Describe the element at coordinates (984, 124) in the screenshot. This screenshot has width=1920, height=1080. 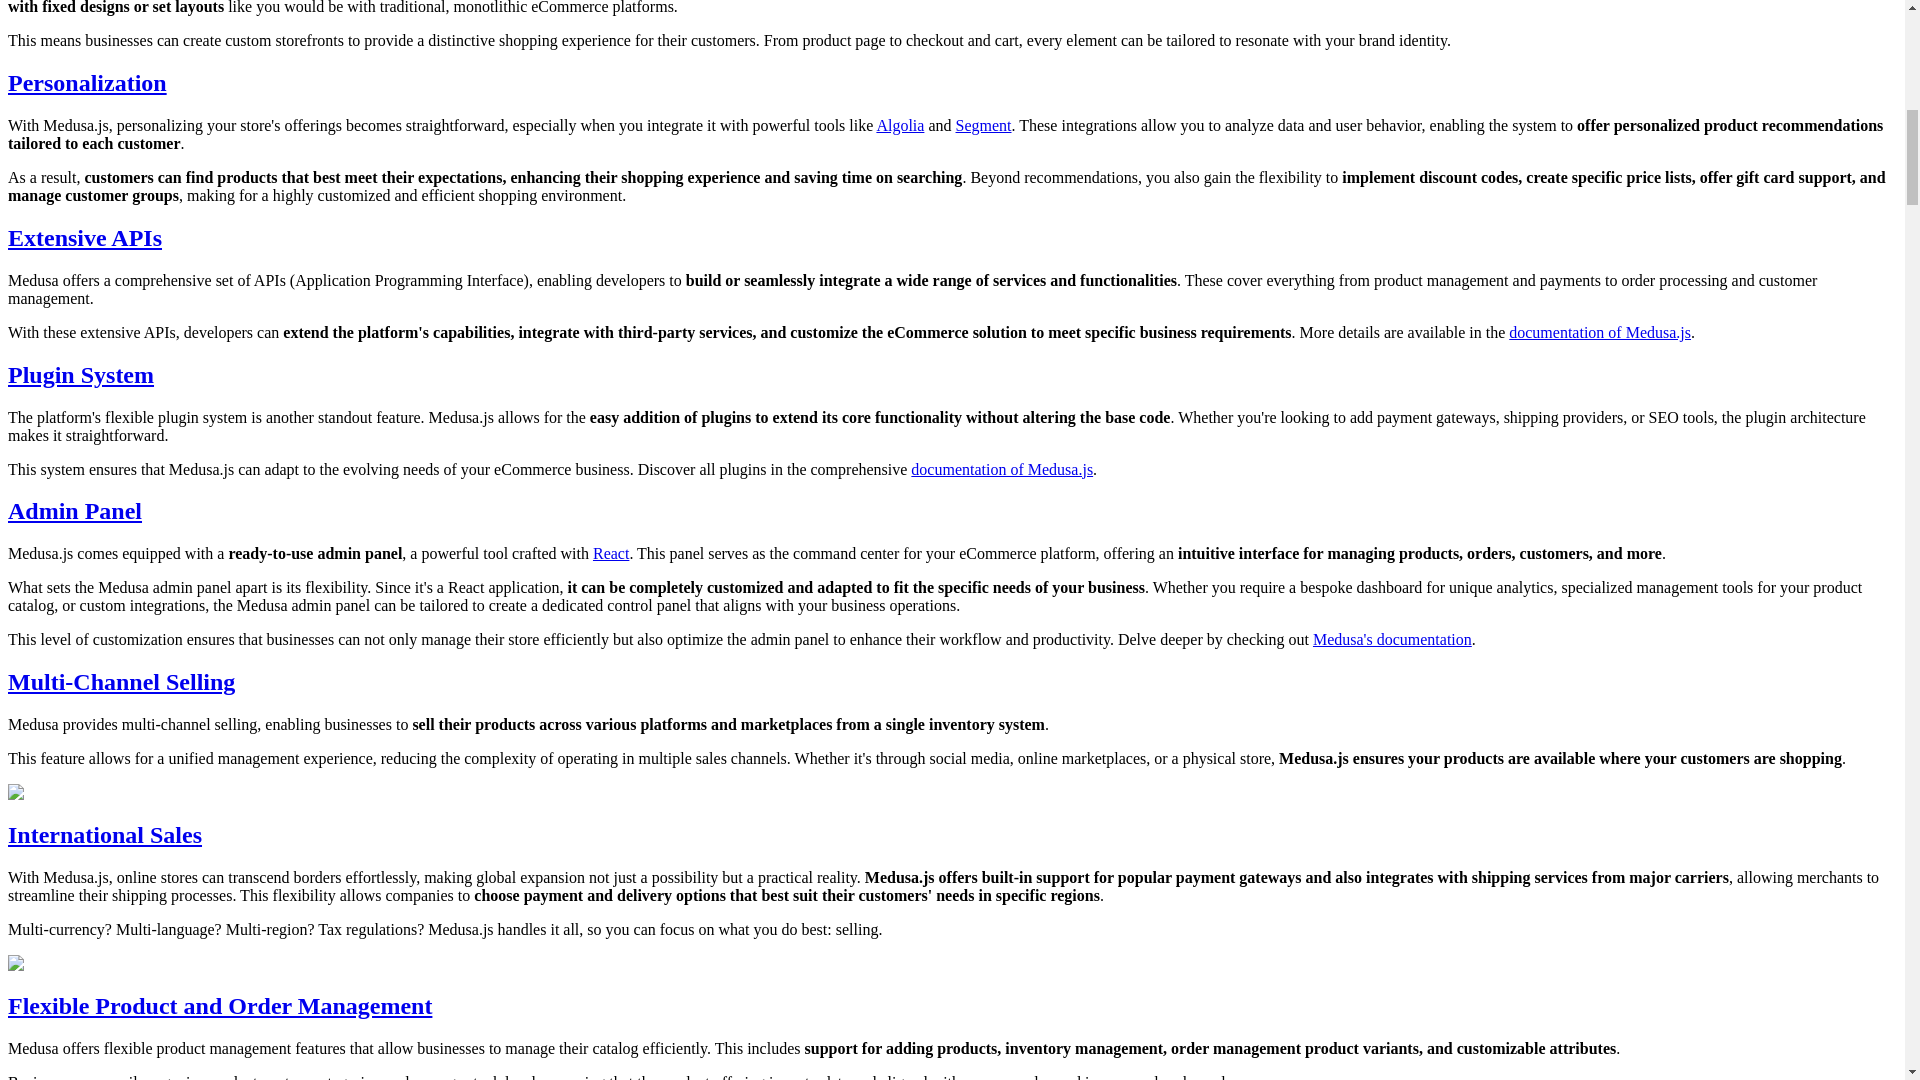
I see `Segment` at that location.